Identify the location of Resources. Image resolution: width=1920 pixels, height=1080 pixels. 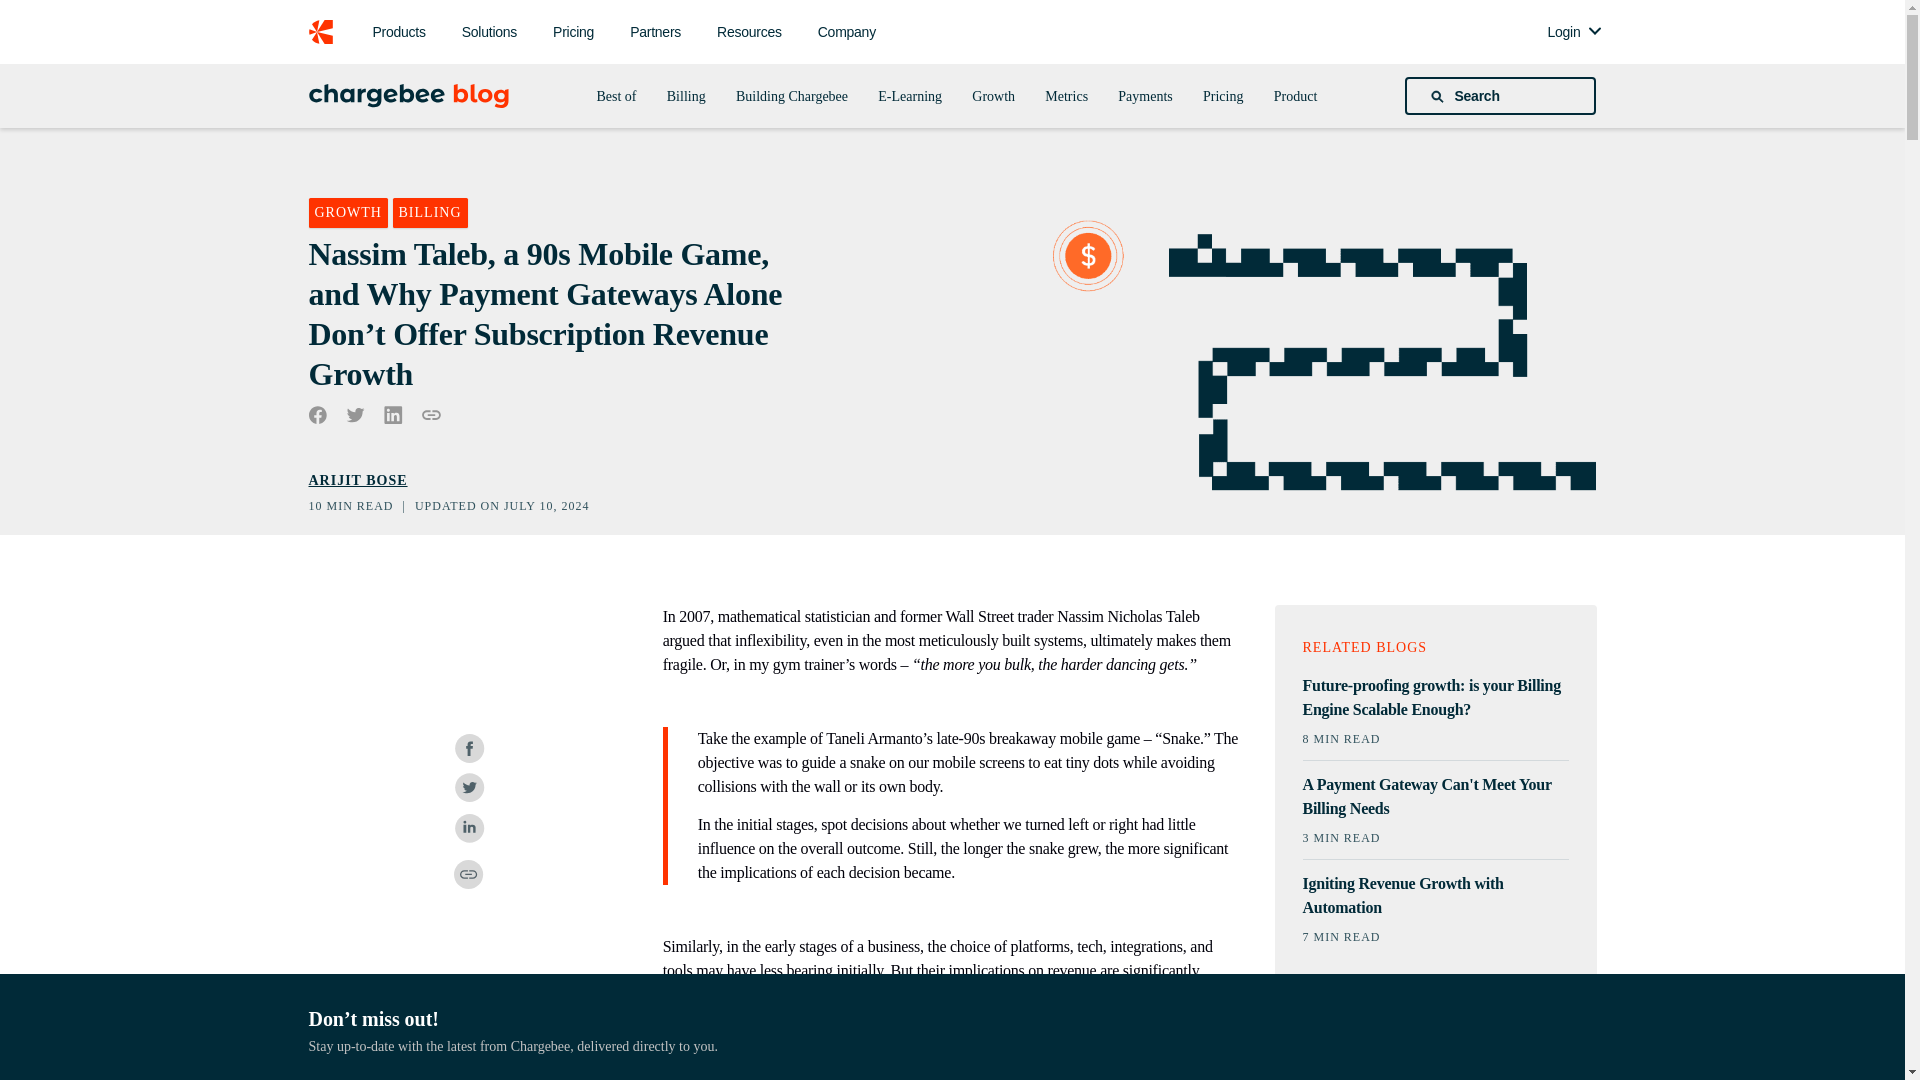
(749, 32).